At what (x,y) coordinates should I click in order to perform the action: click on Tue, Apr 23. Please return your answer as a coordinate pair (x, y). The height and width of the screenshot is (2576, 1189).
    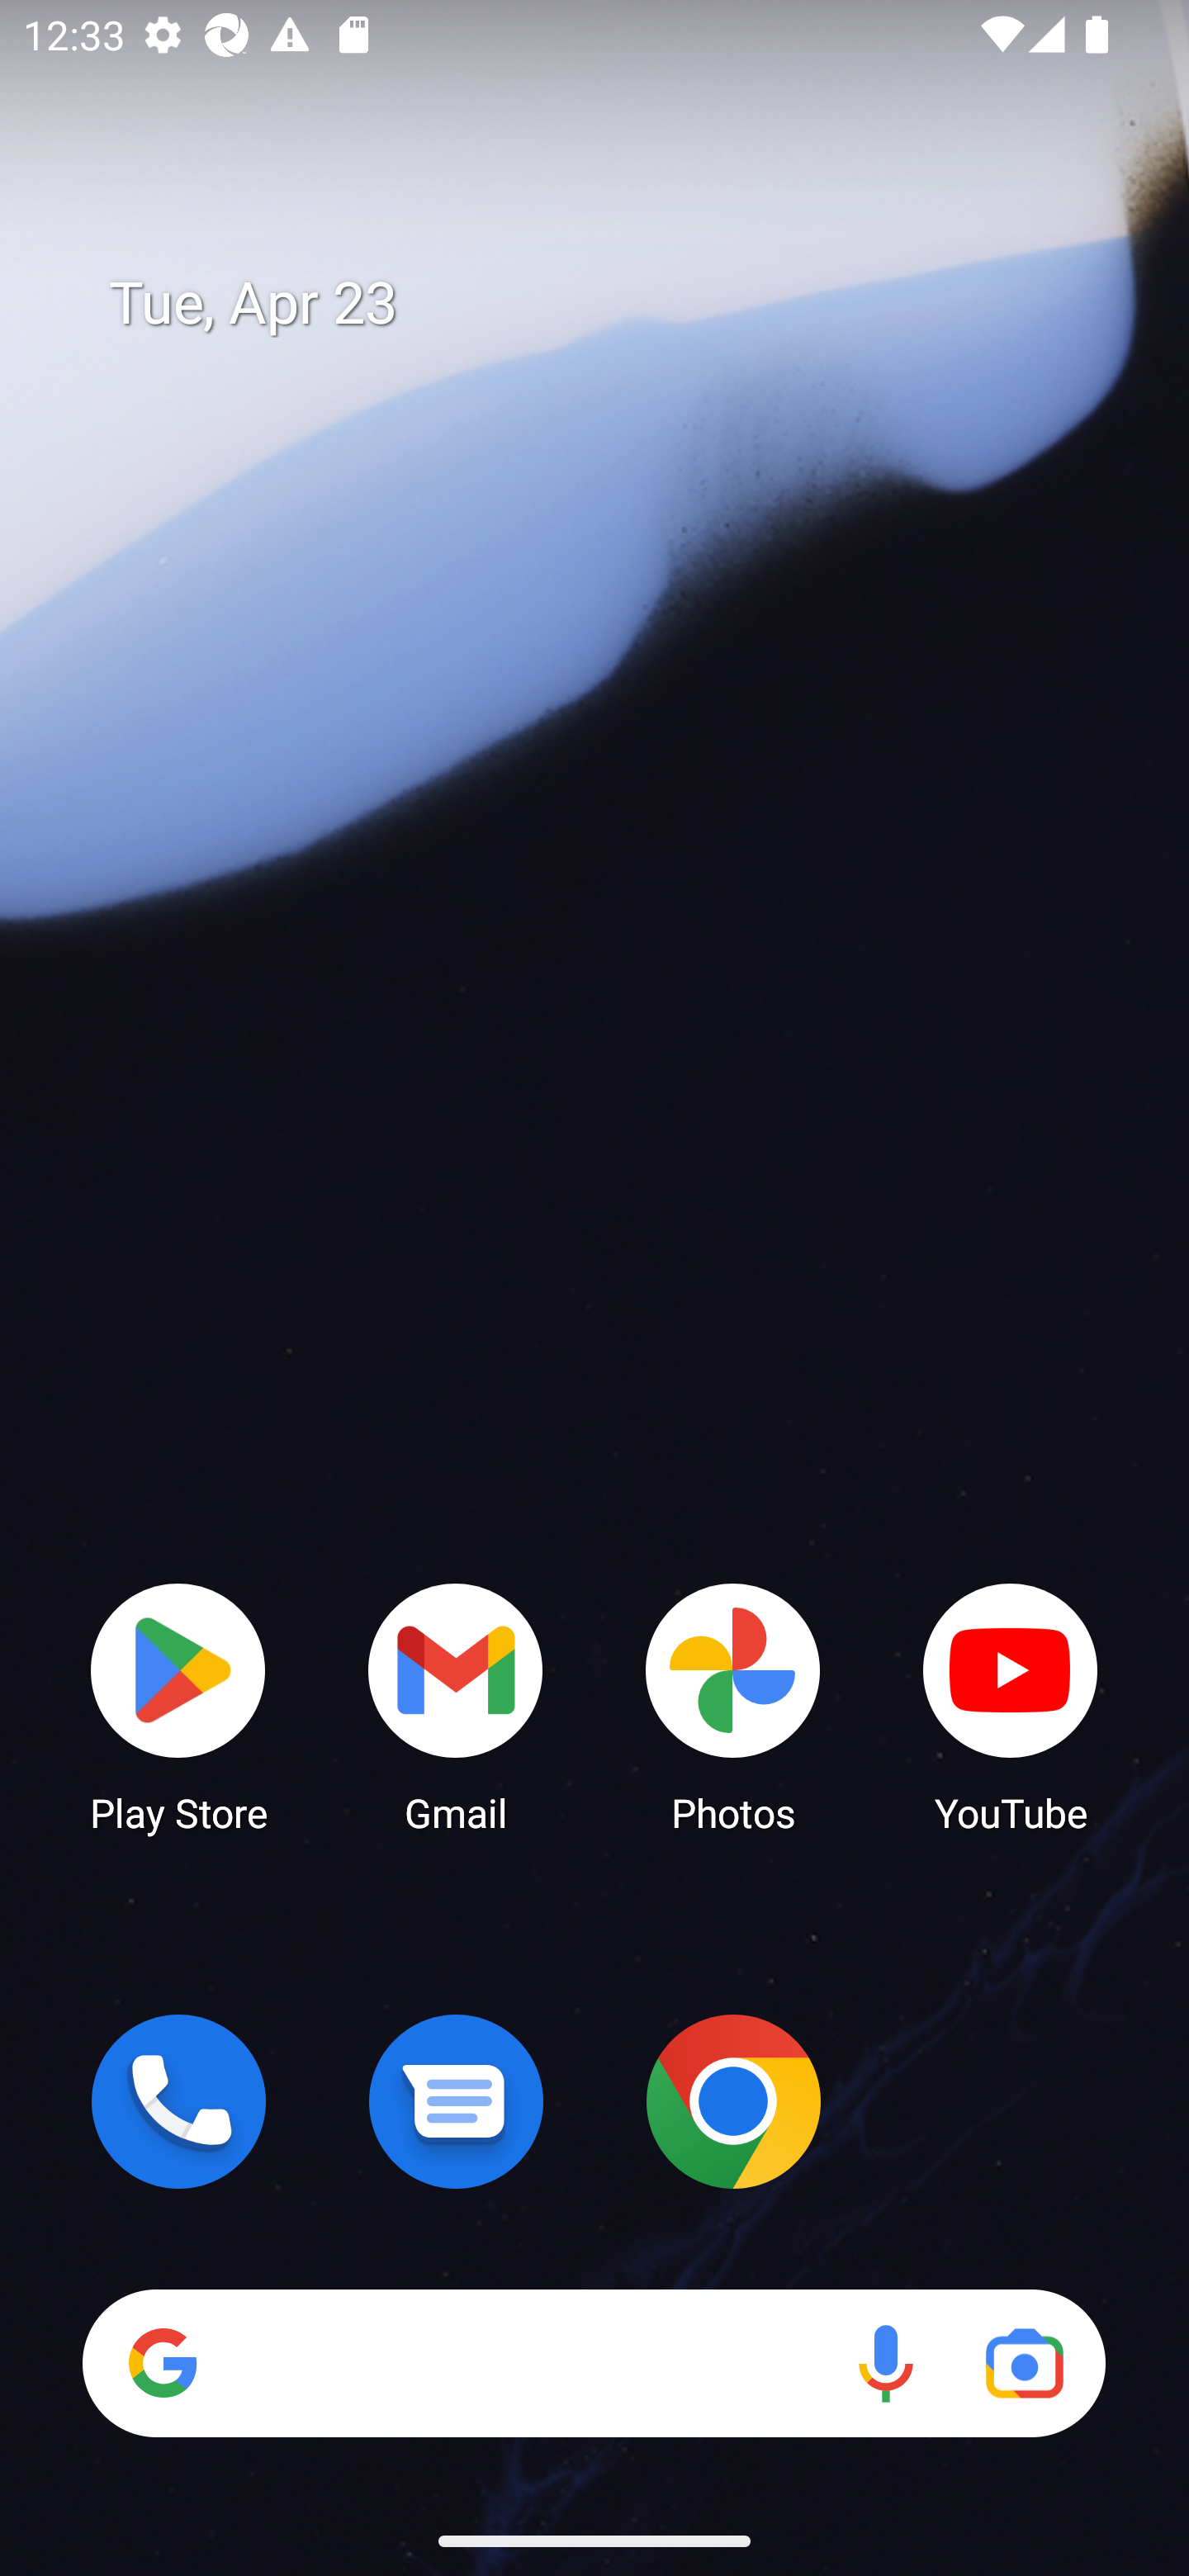
    Looking at the image, I should click on (618, 304).